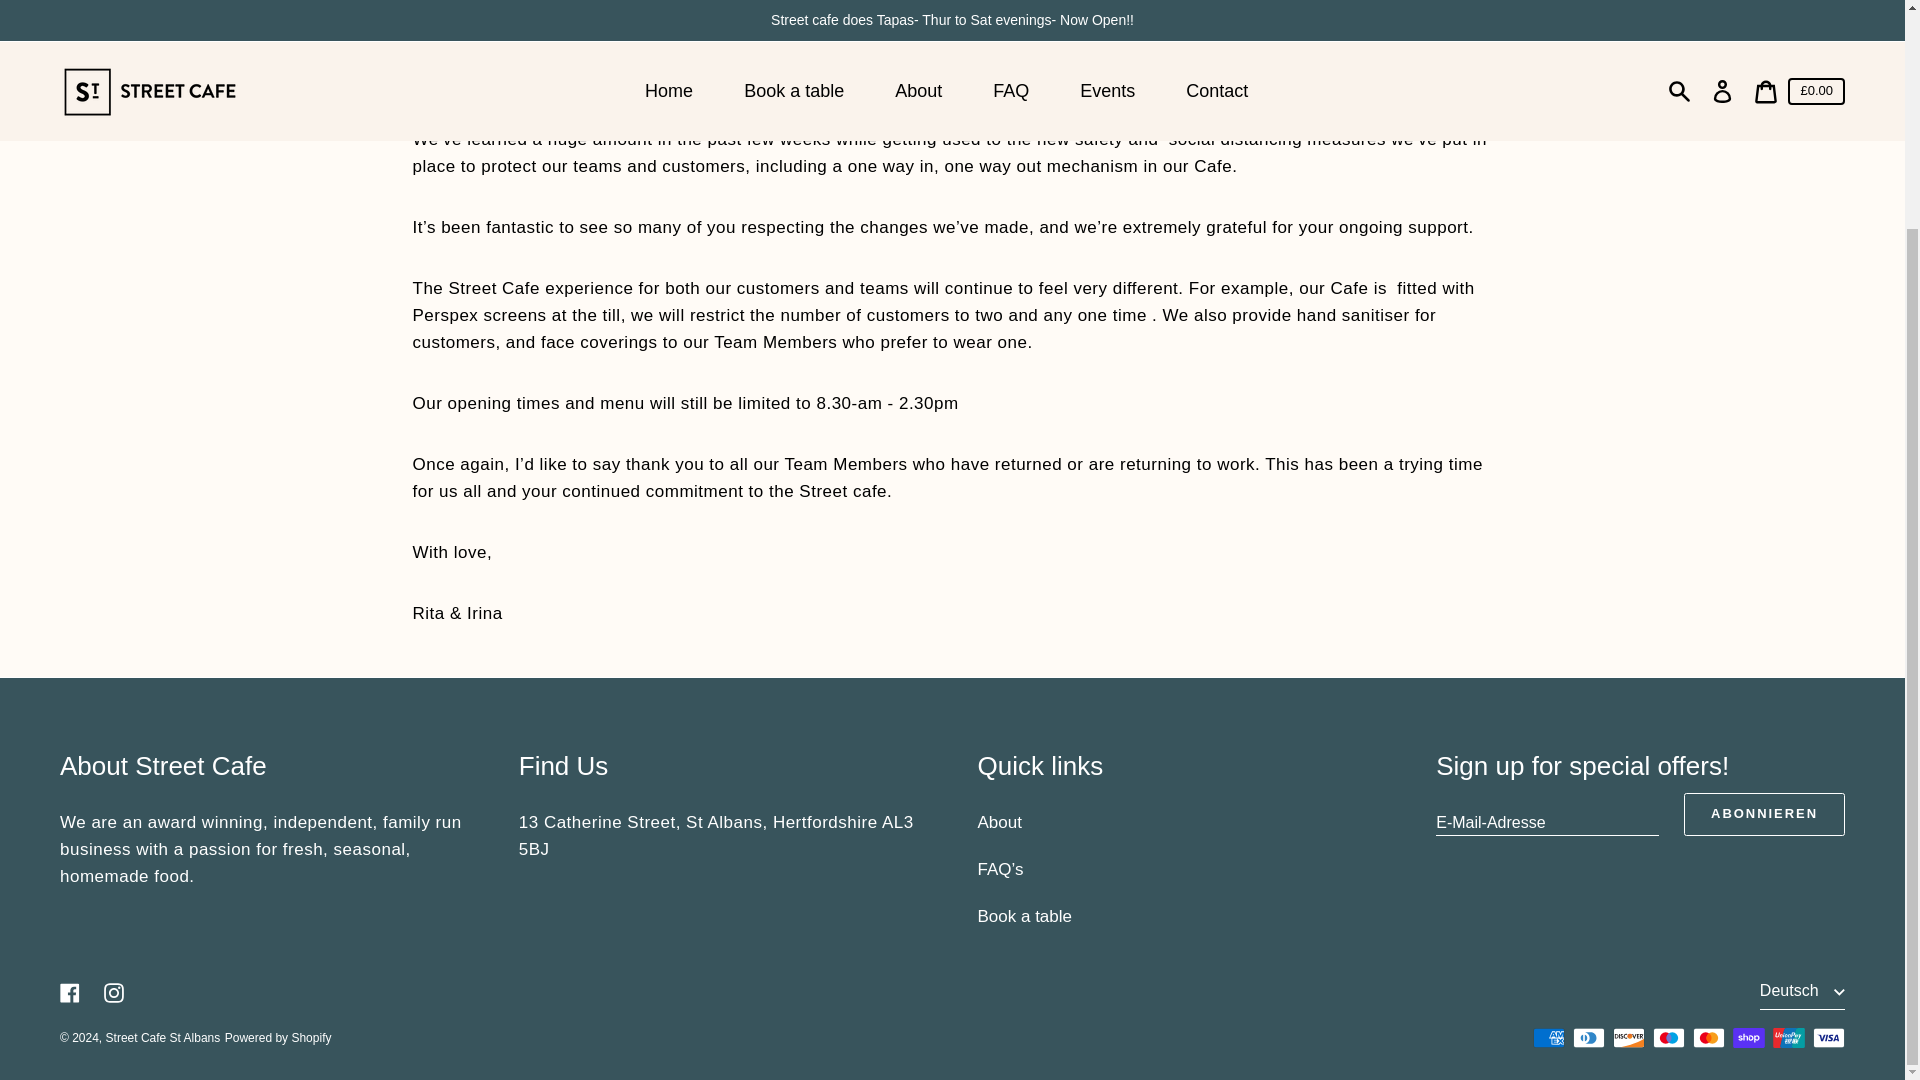 This screenshot has height=1080, width=1920. I want to click on ABONNIEREN, so click(1764, 814).